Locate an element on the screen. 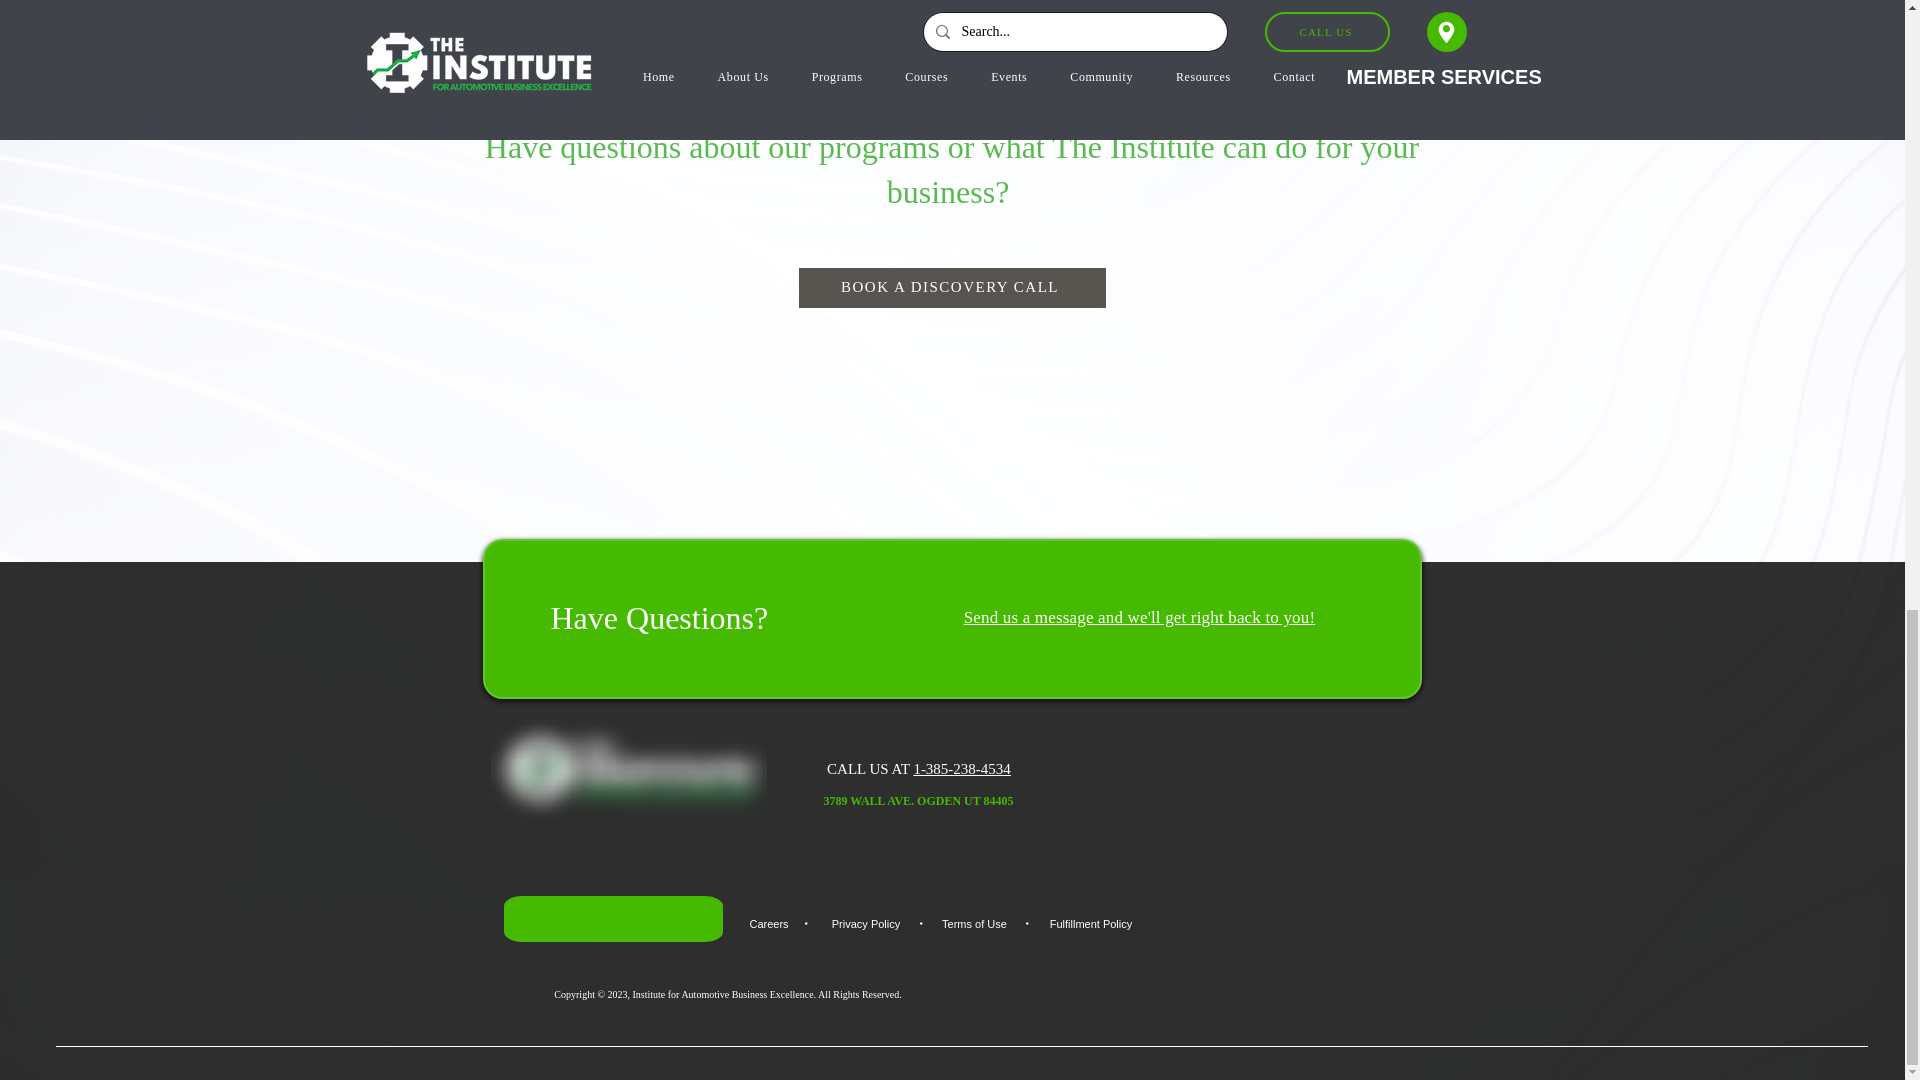 Image resolution: width=1920 pixels, height=1080 pixels. Send us a message and we'll get right back to you! is located at coordinates (1139, 618).